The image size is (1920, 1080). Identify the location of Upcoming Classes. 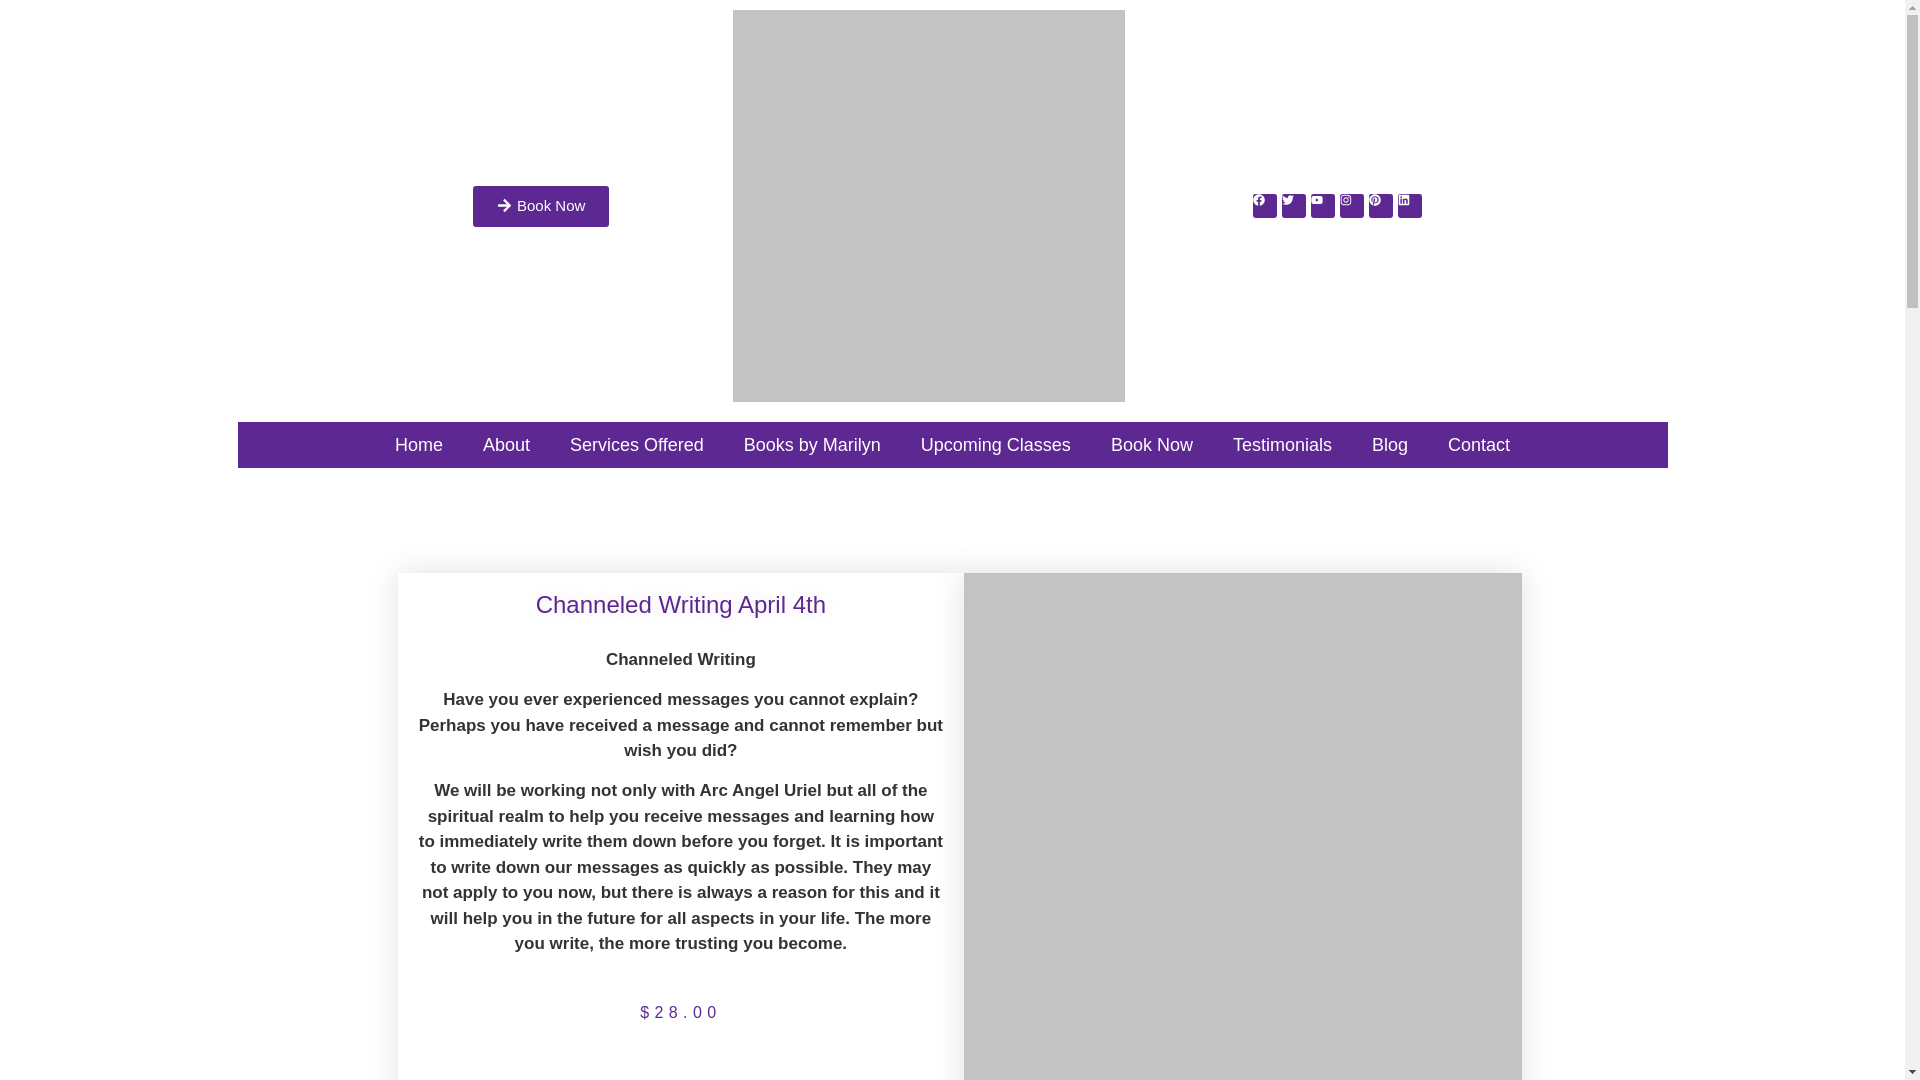
(995, 444).